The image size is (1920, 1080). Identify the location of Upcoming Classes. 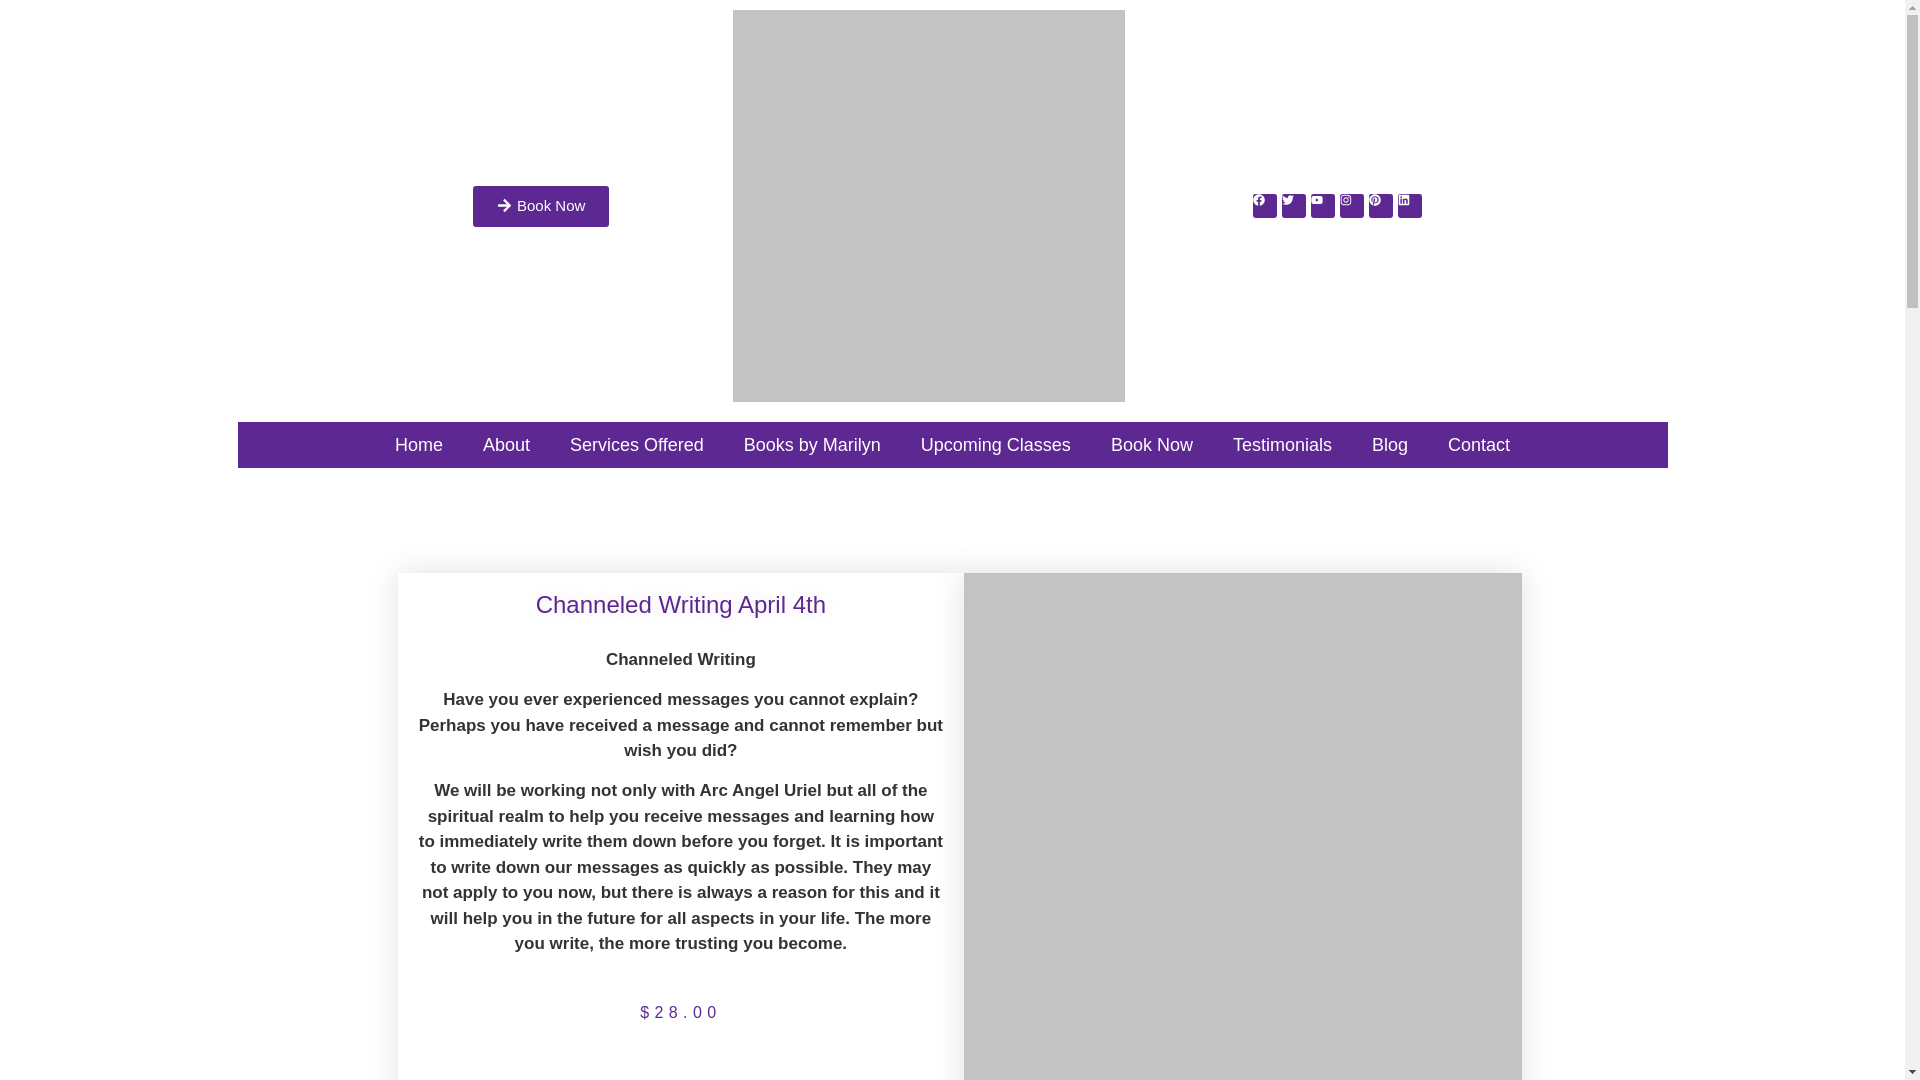
(995, 444).